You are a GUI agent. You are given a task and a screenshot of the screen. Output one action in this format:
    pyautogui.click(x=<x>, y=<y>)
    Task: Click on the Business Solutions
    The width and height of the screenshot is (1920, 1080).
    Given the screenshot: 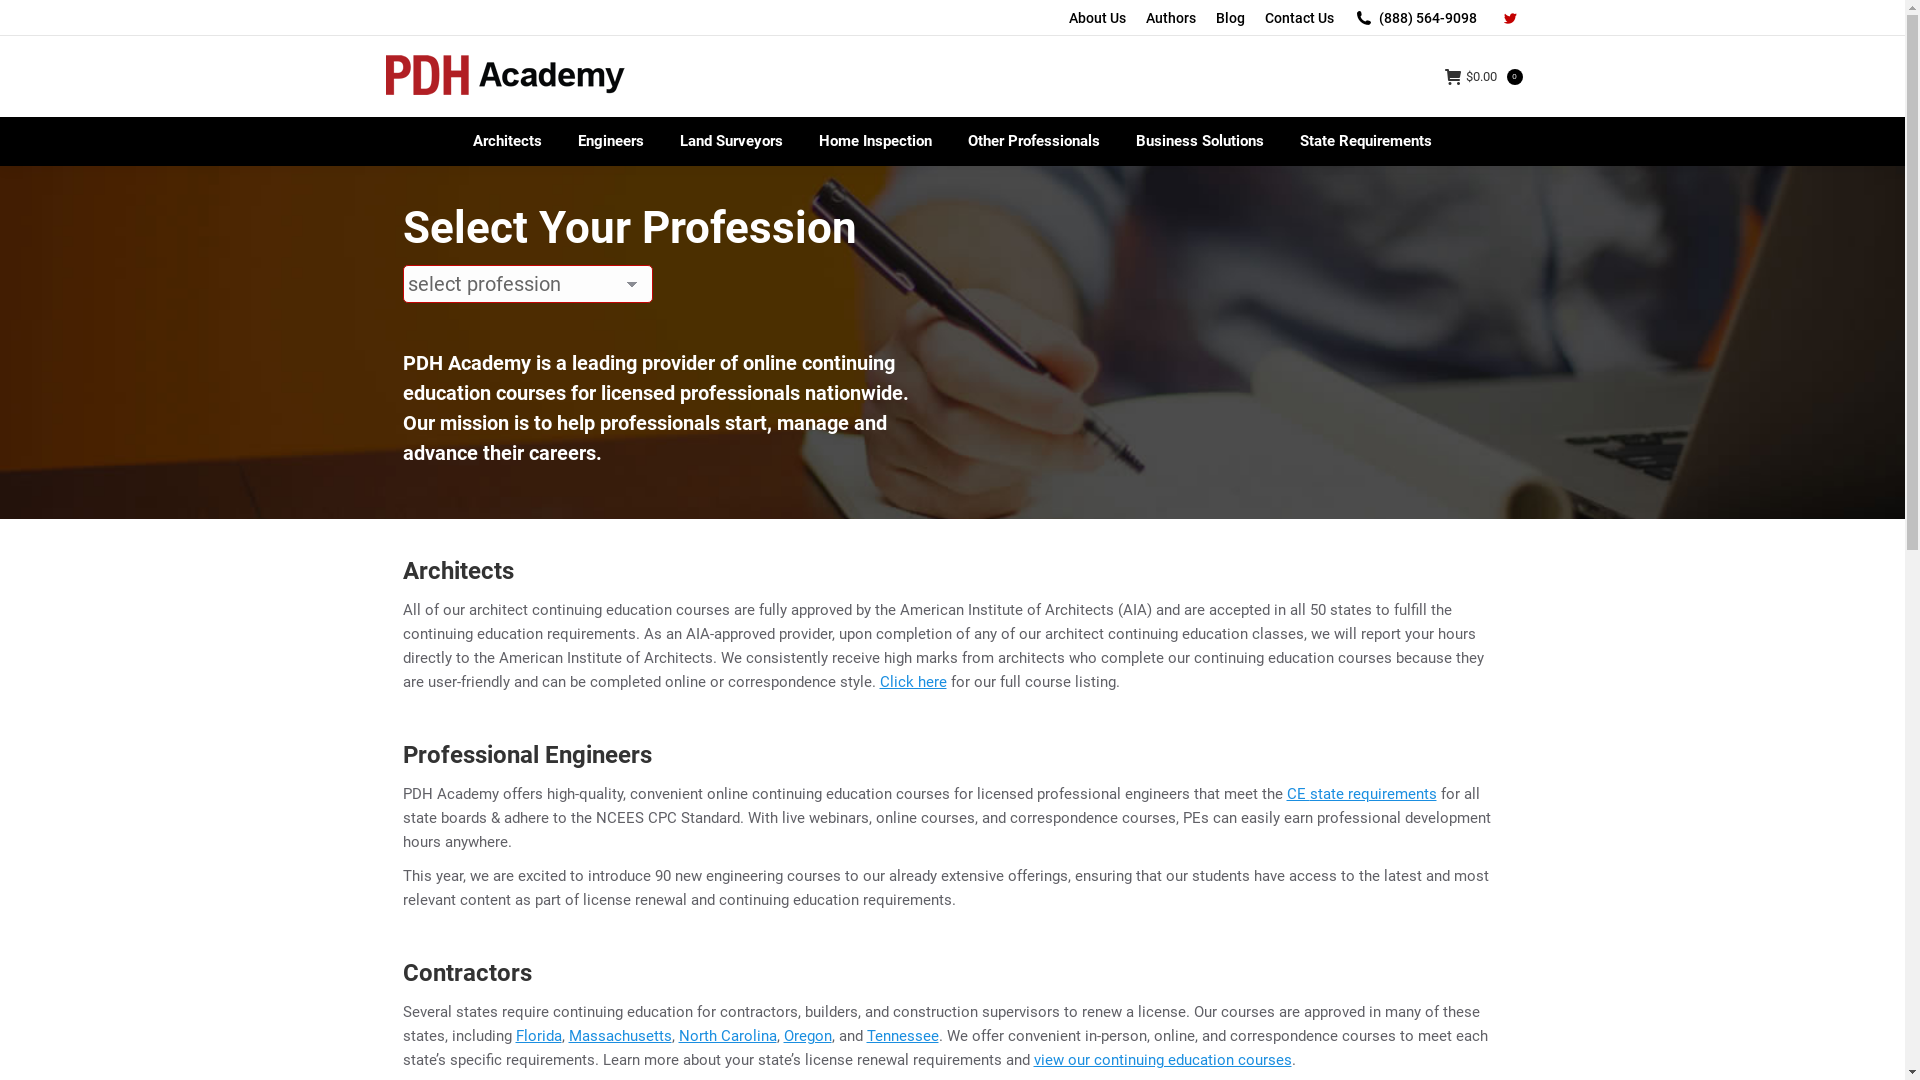 What is the action you would take?
    pyautogui.click(x=1200, y=142)
    